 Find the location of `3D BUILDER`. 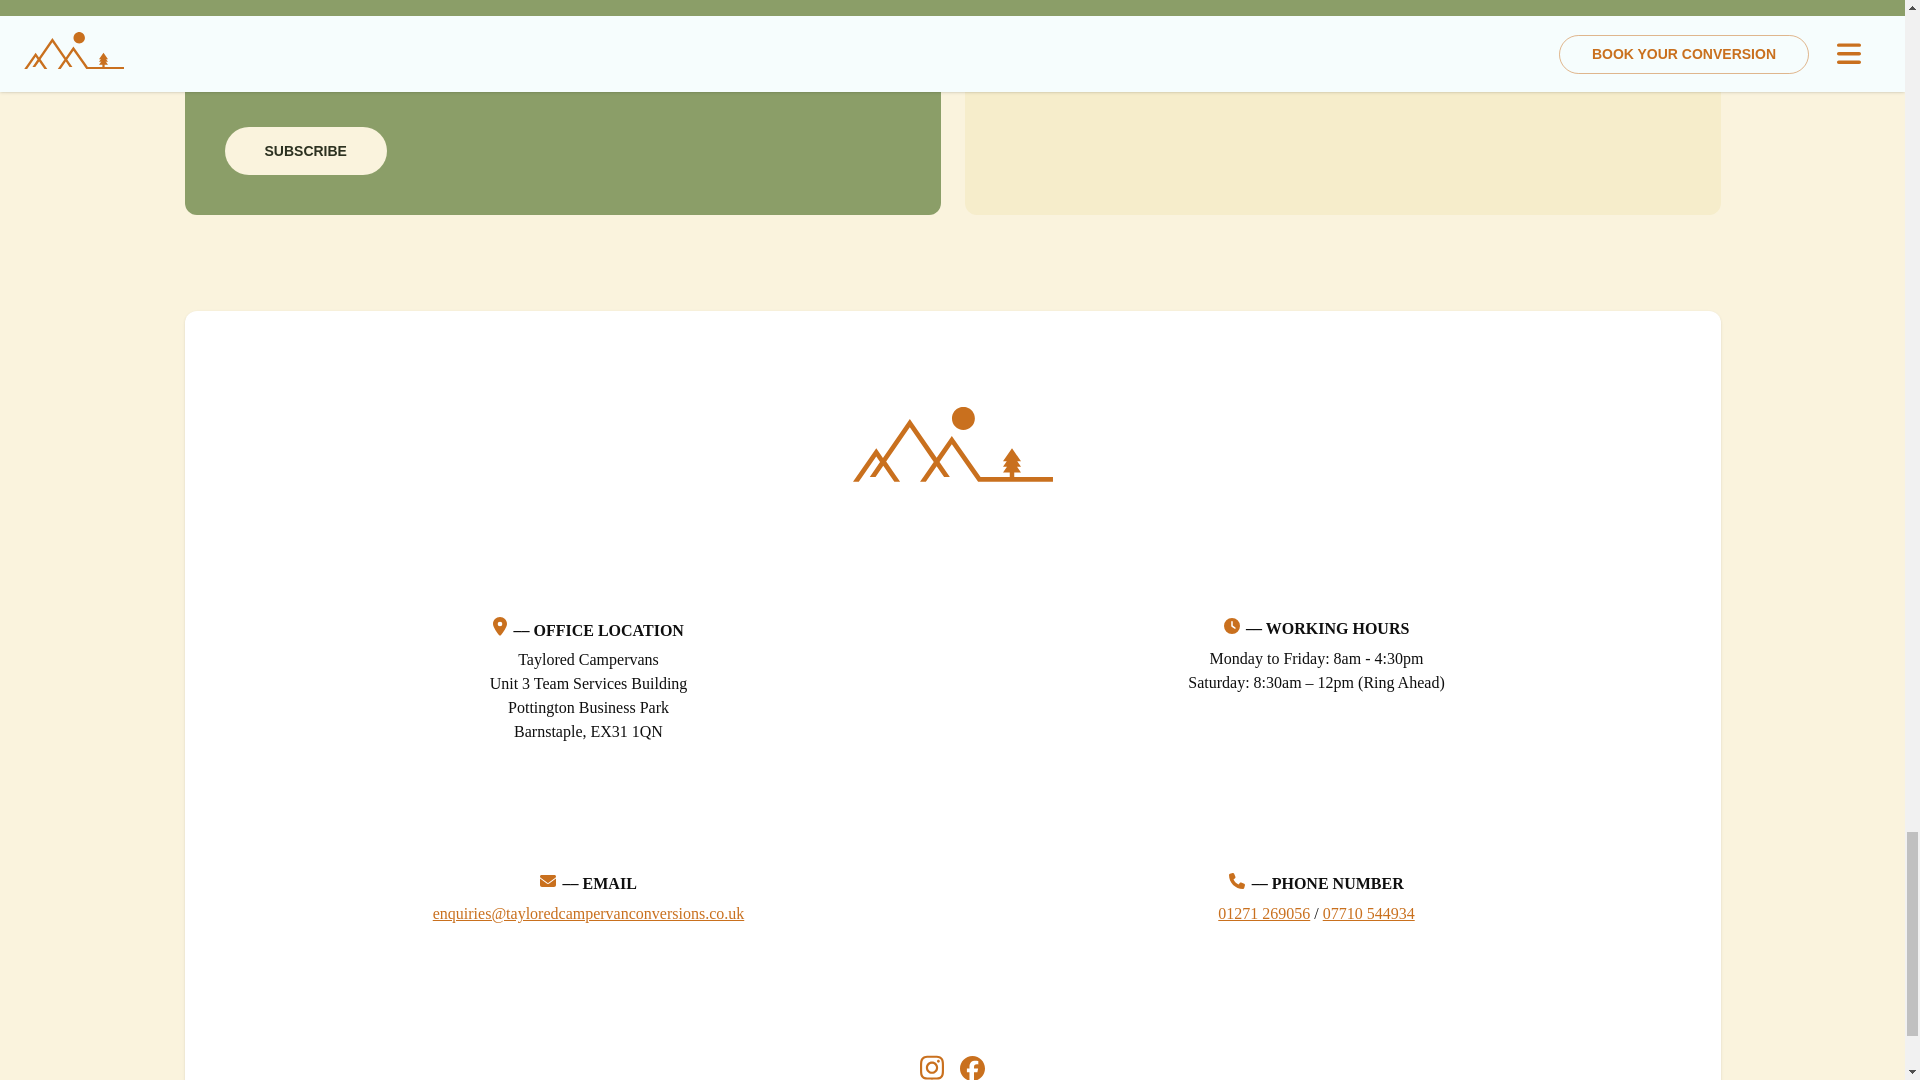

3D BUILDER is located at coordinates (1094, 54).